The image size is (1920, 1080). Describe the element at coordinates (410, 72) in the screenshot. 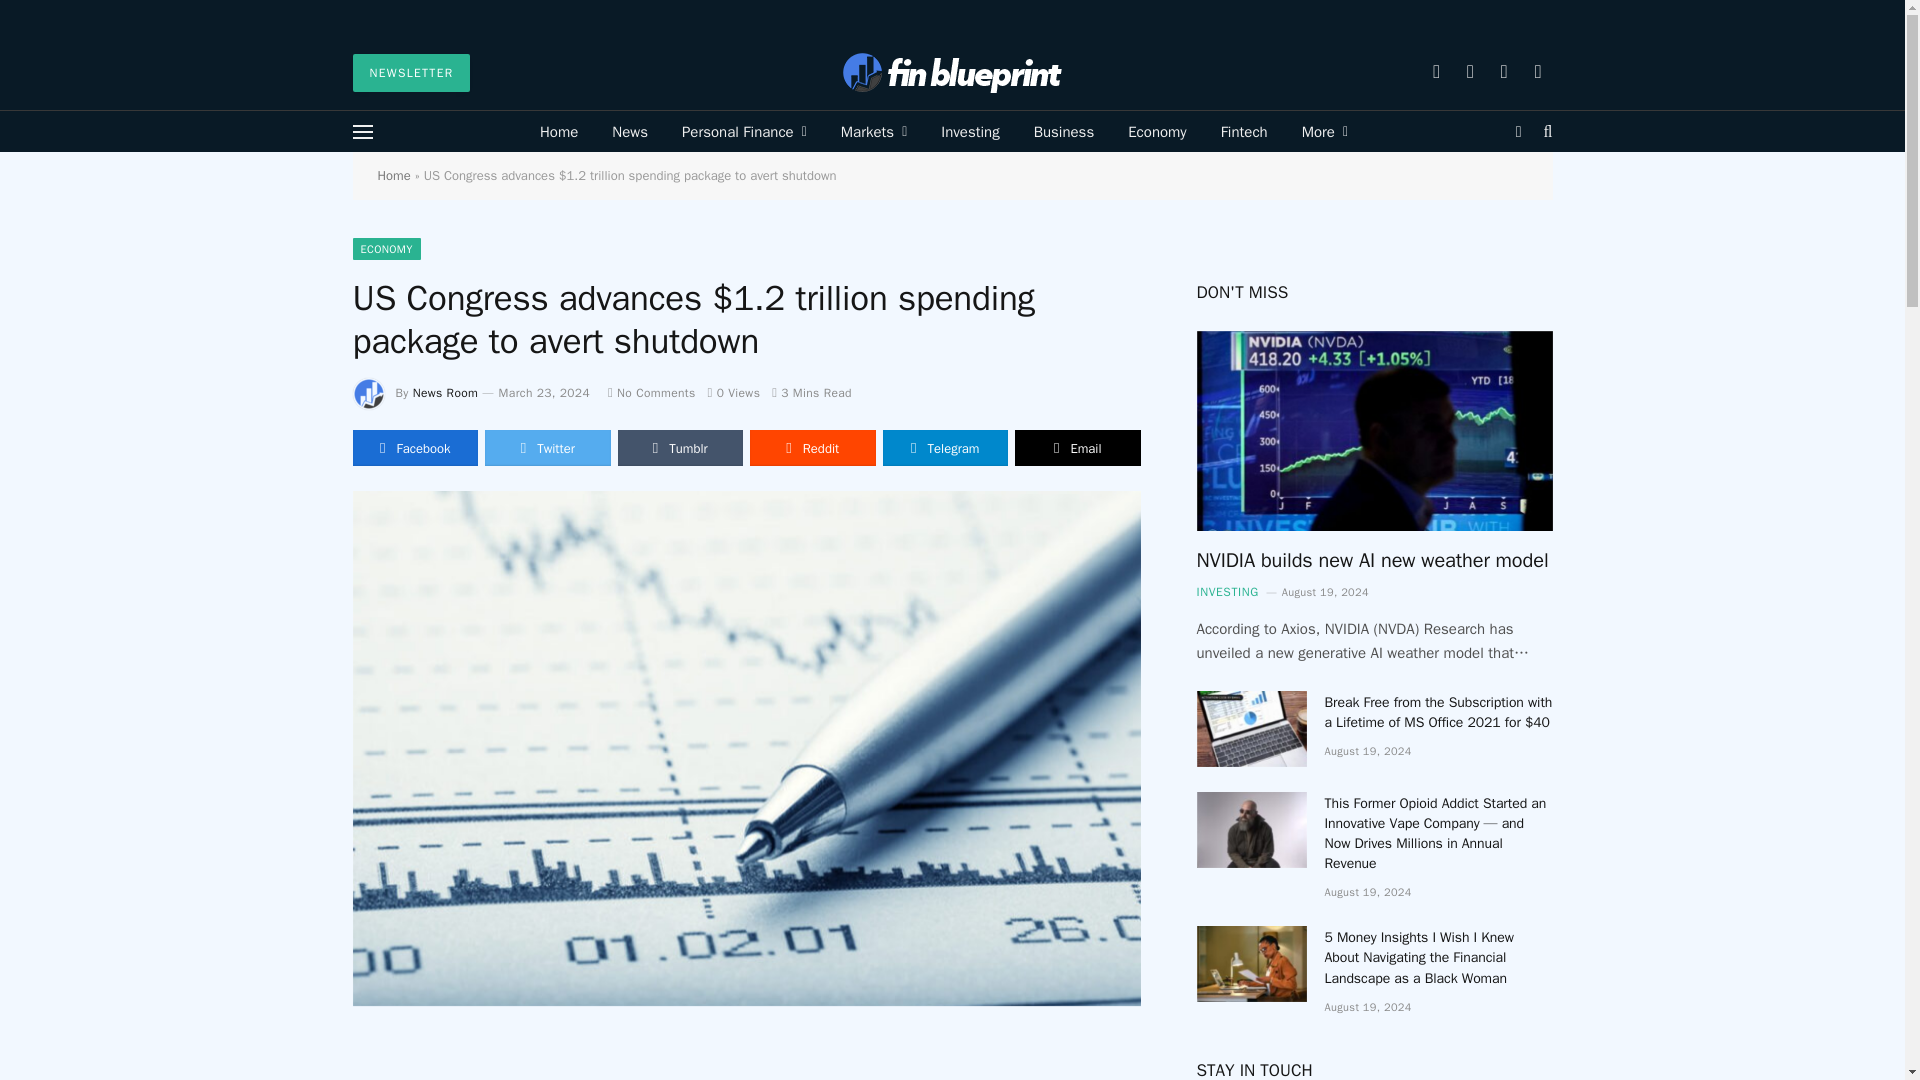

I see `NEWSLETTER` at that location.